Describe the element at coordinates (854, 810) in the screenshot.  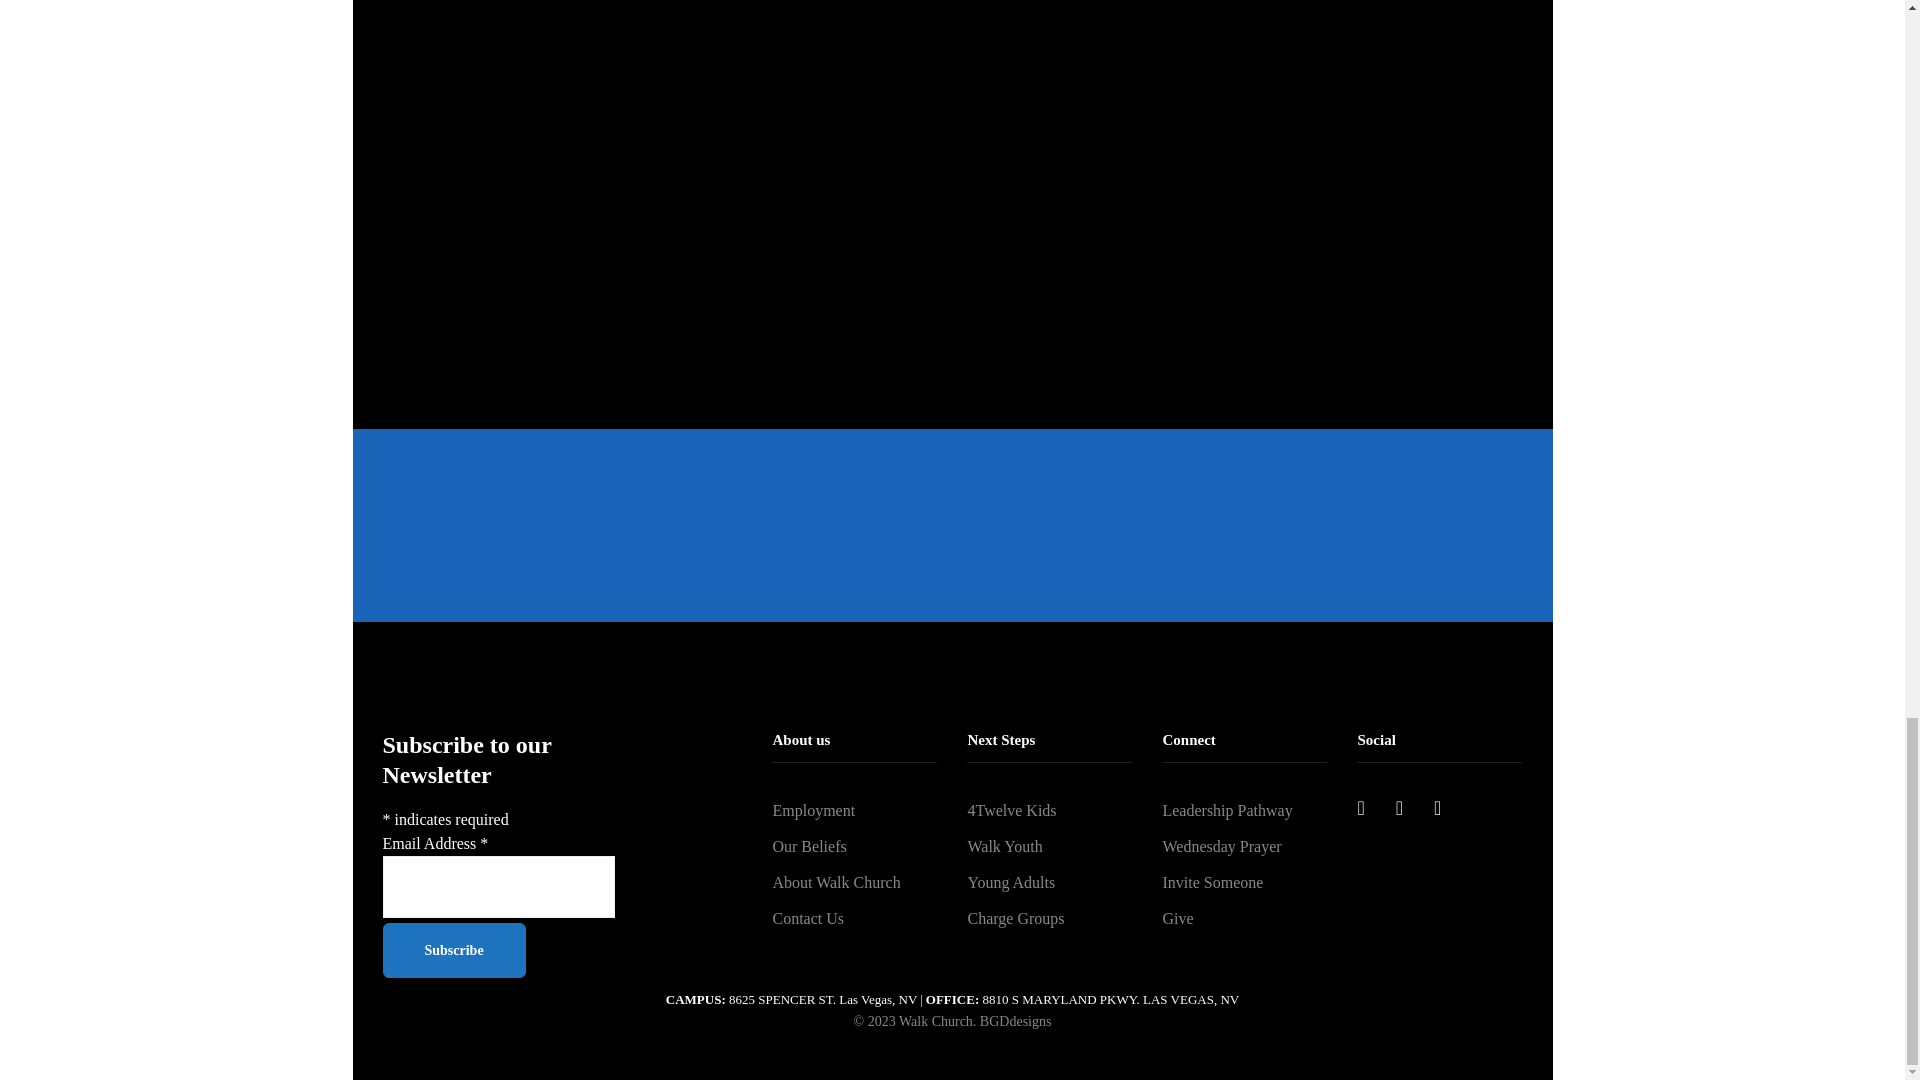
I see `Employment` at that location.